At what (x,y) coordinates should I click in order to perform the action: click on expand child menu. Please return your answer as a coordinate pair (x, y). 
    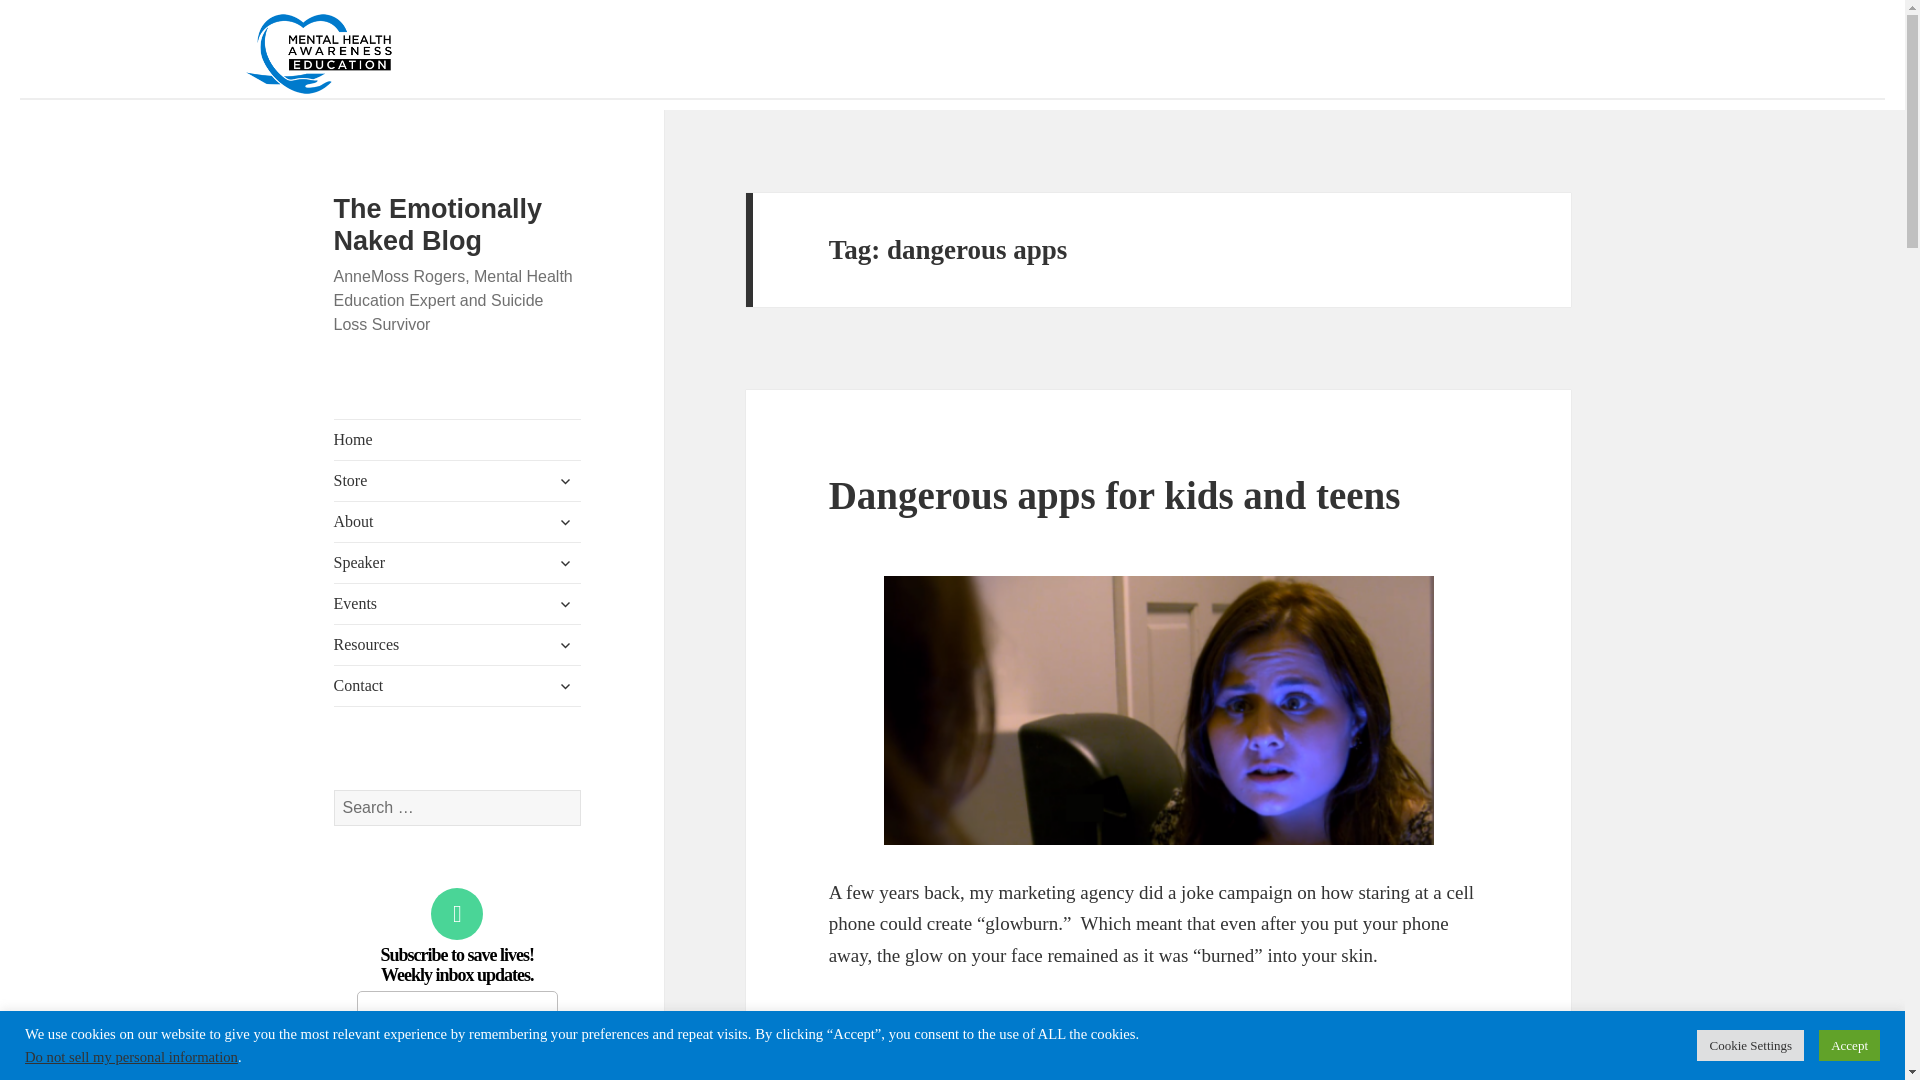
    Looking at the image, I should click on (565, 522).